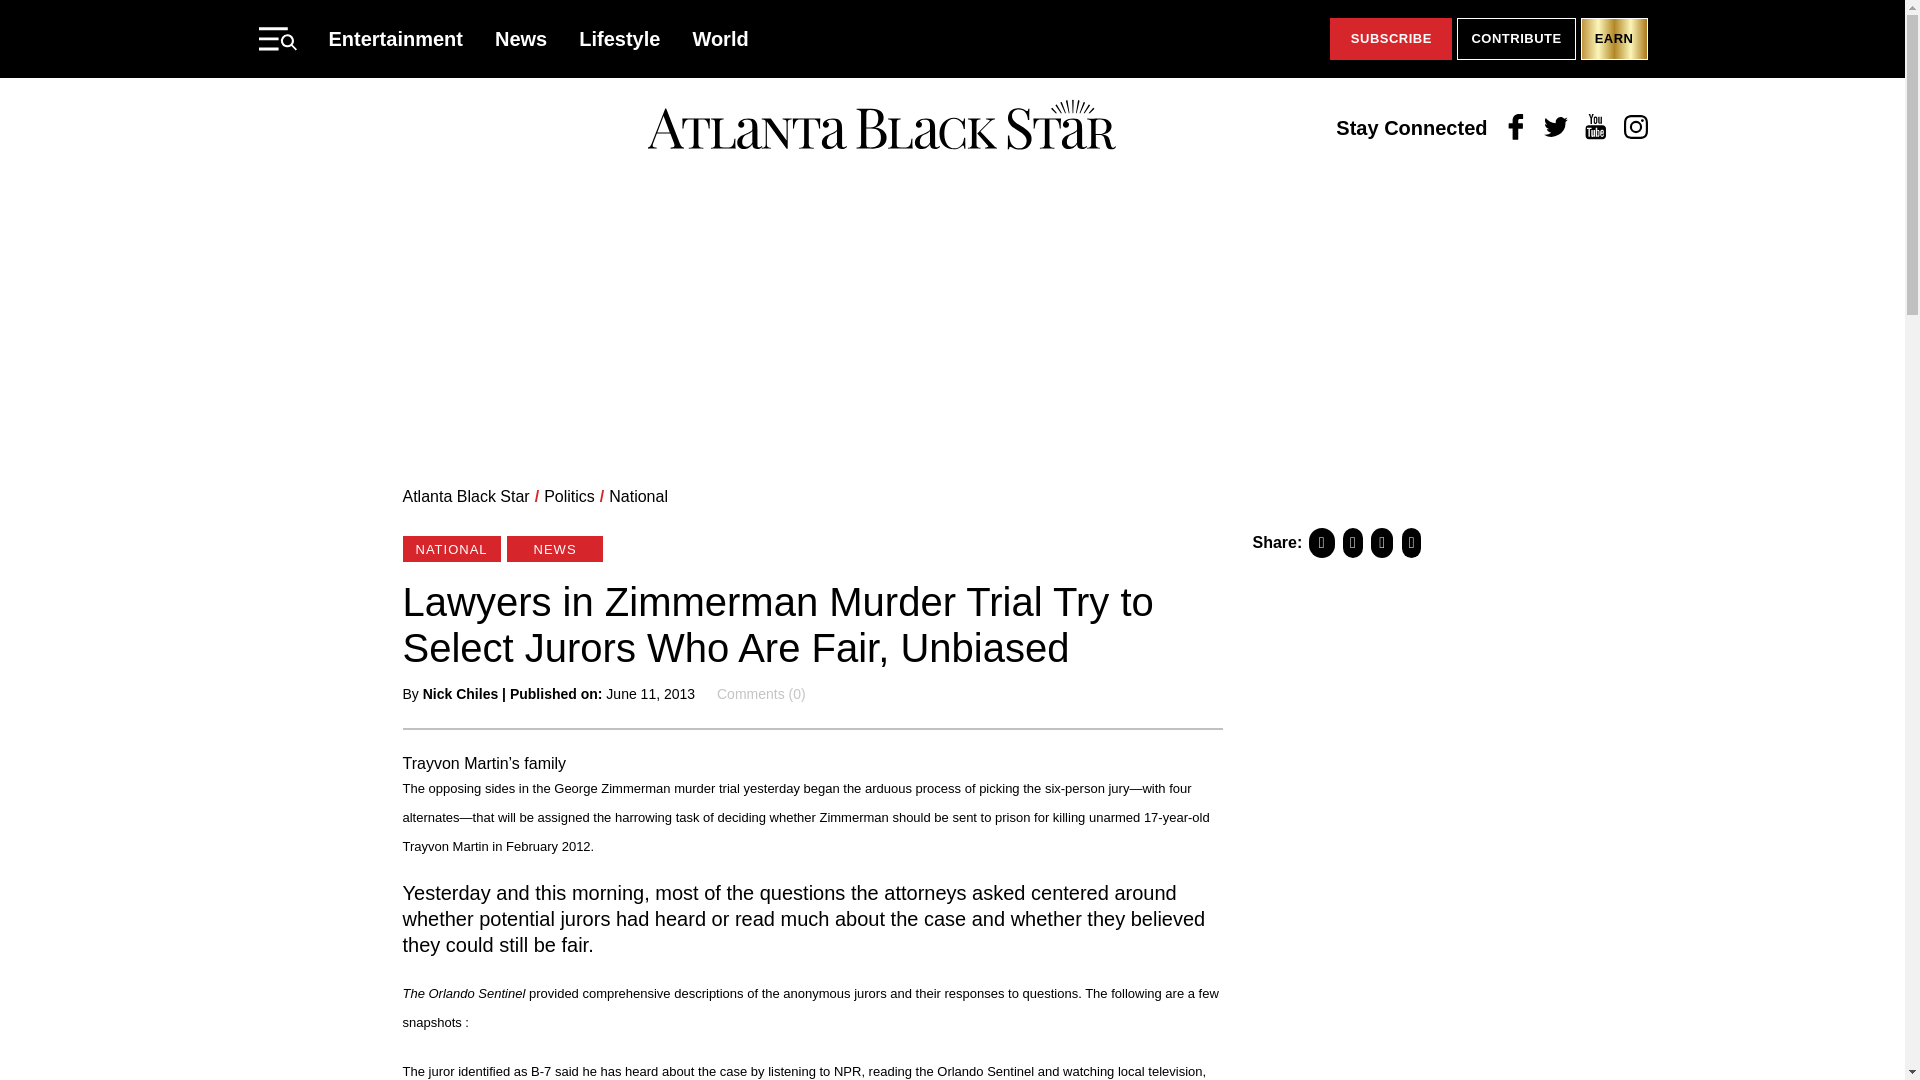  I want to click on SUBSCRIBE, so click(1390, 39).